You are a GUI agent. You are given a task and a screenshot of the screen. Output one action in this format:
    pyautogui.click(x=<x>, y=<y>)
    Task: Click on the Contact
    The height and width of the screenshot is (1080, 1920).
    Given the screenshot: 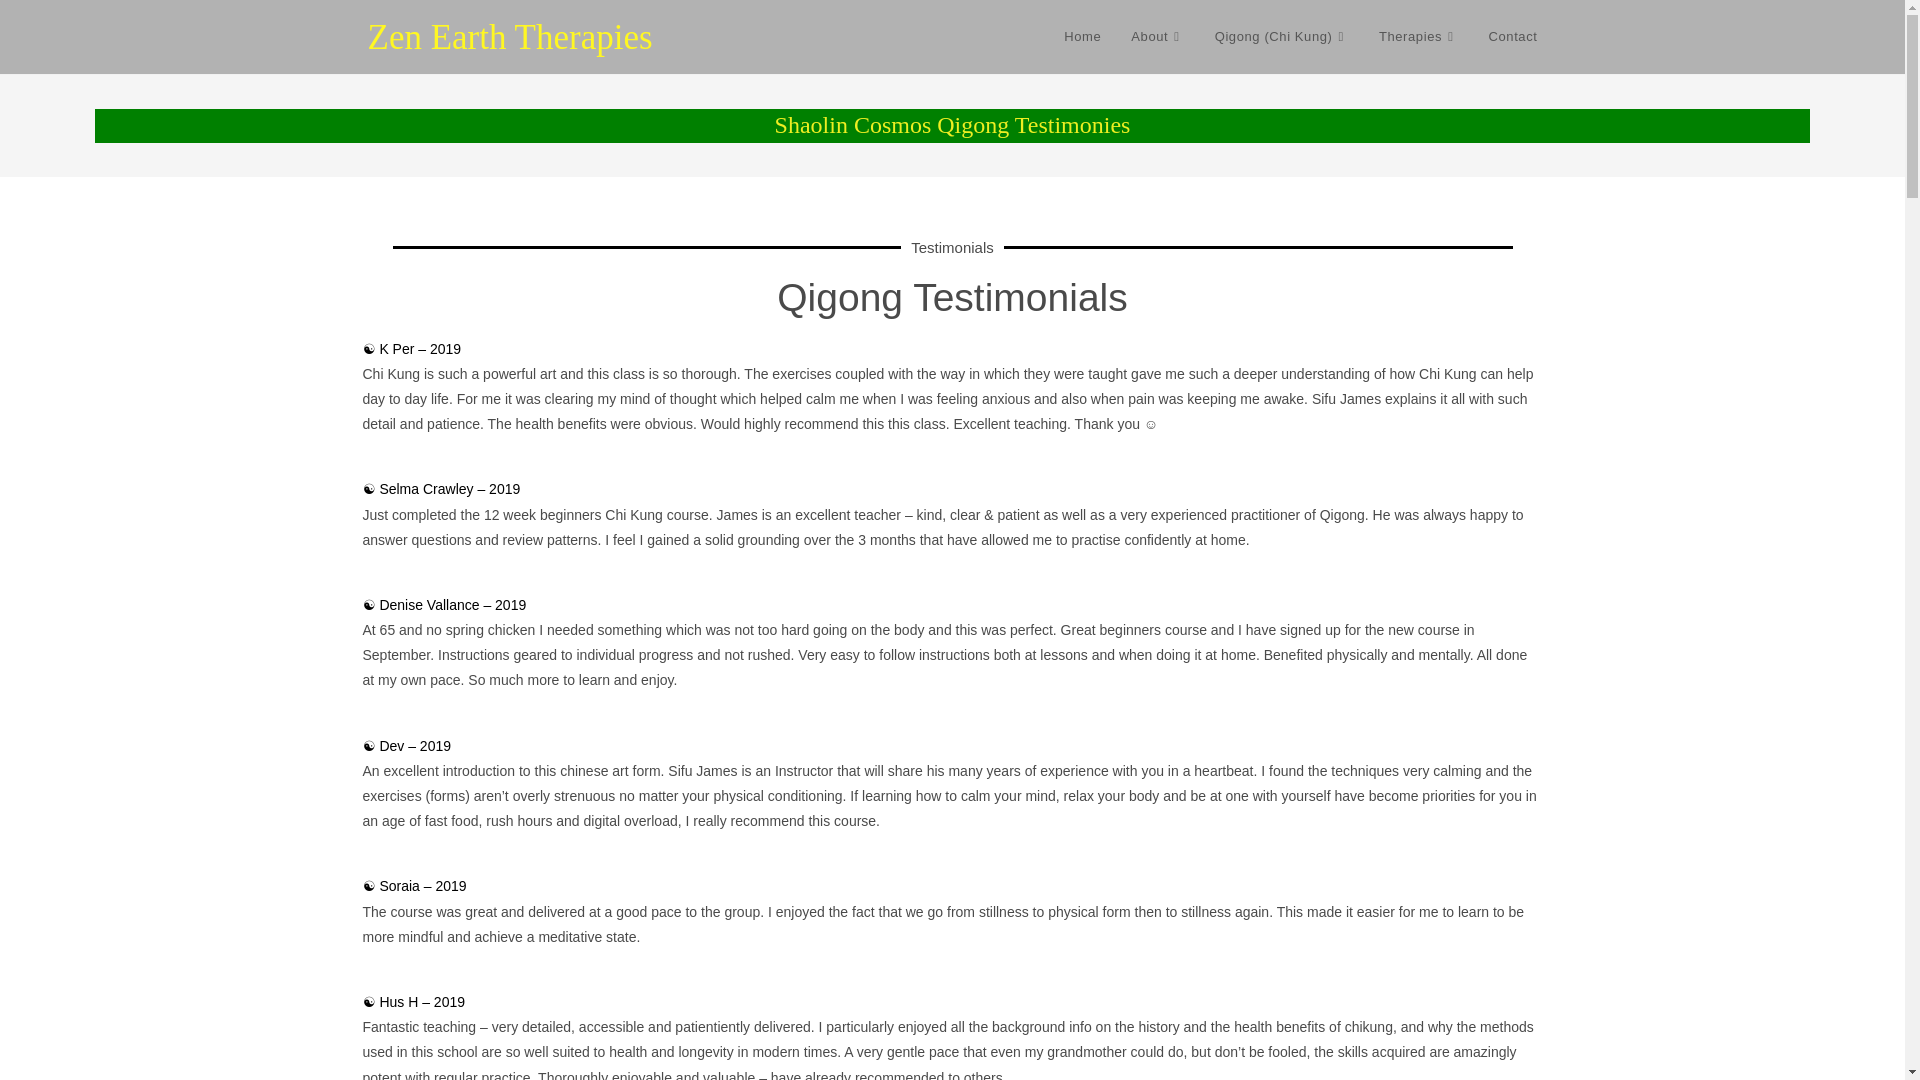 What is the action you would take?
    pyautogui.click(x=1512, y=37)
    